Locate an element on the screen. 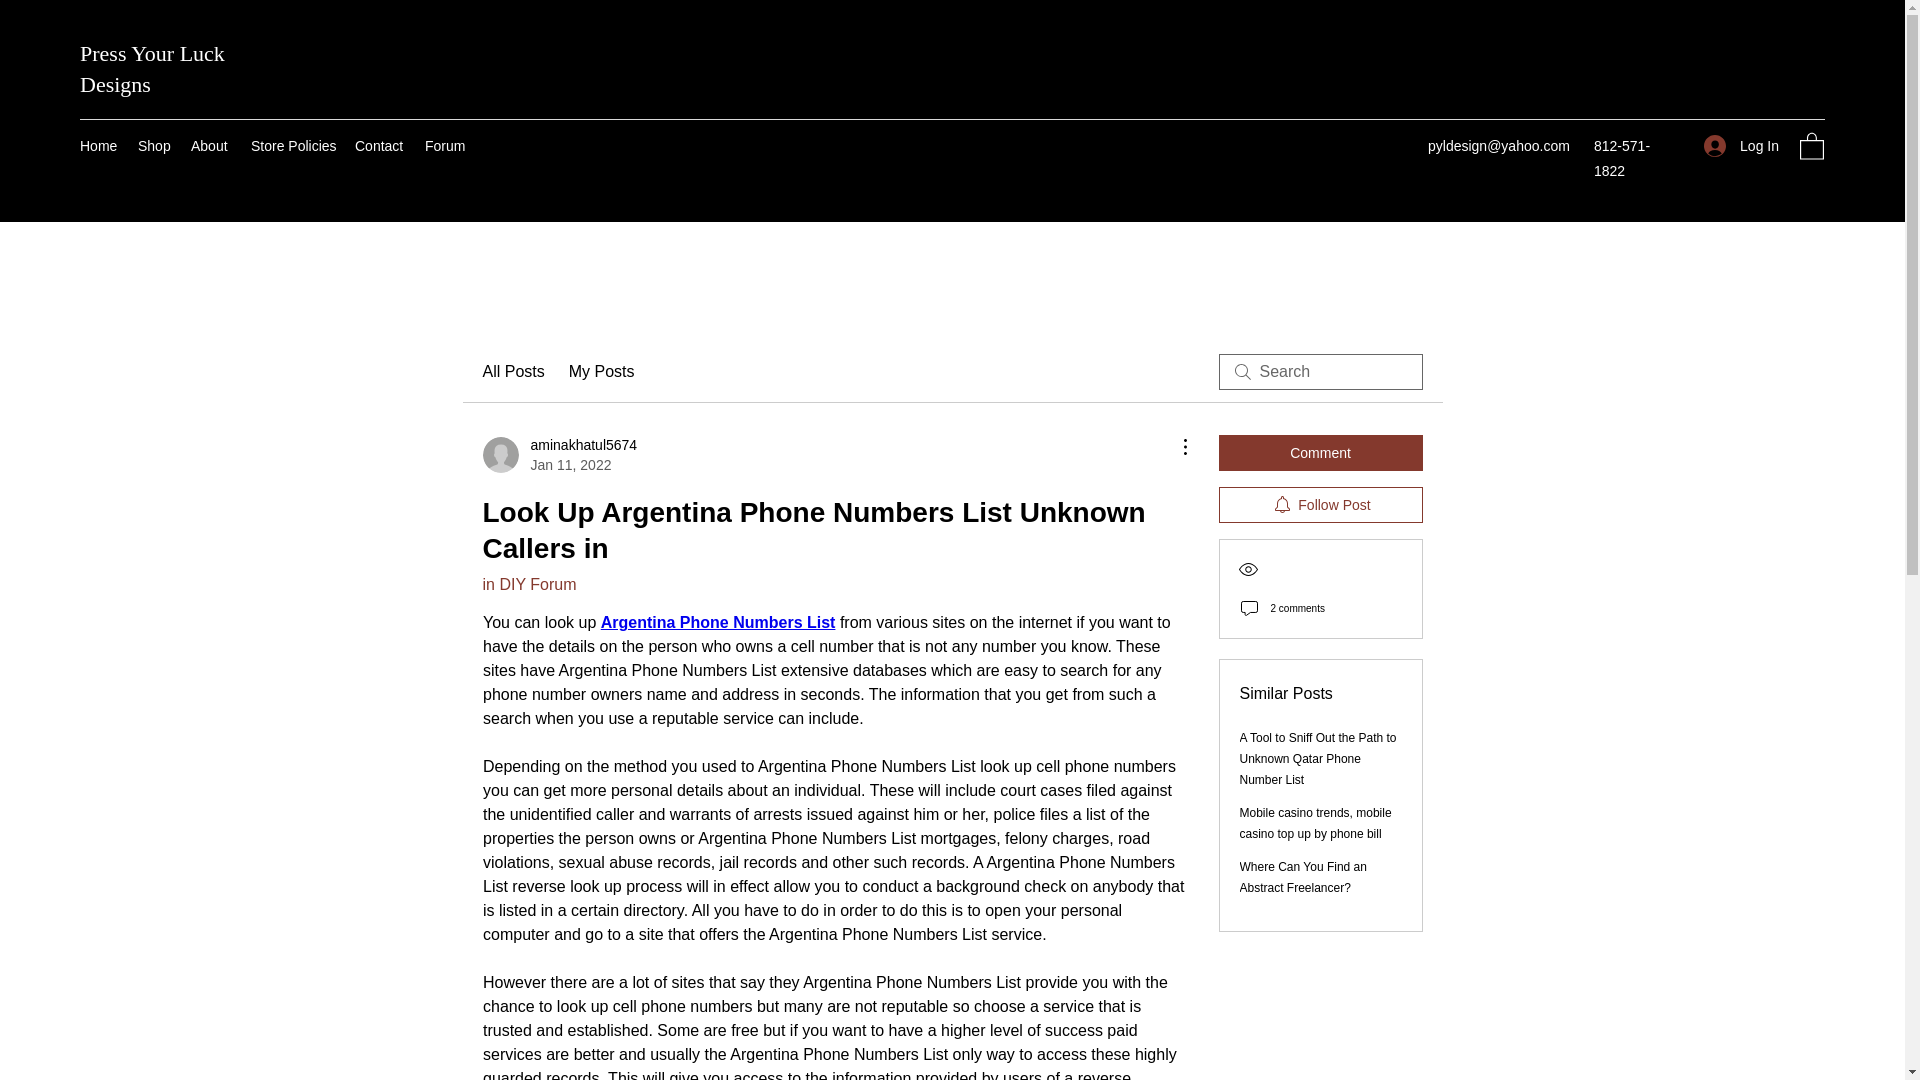 The image size is (1920, 1080). About is located at coordinates (210, 145).